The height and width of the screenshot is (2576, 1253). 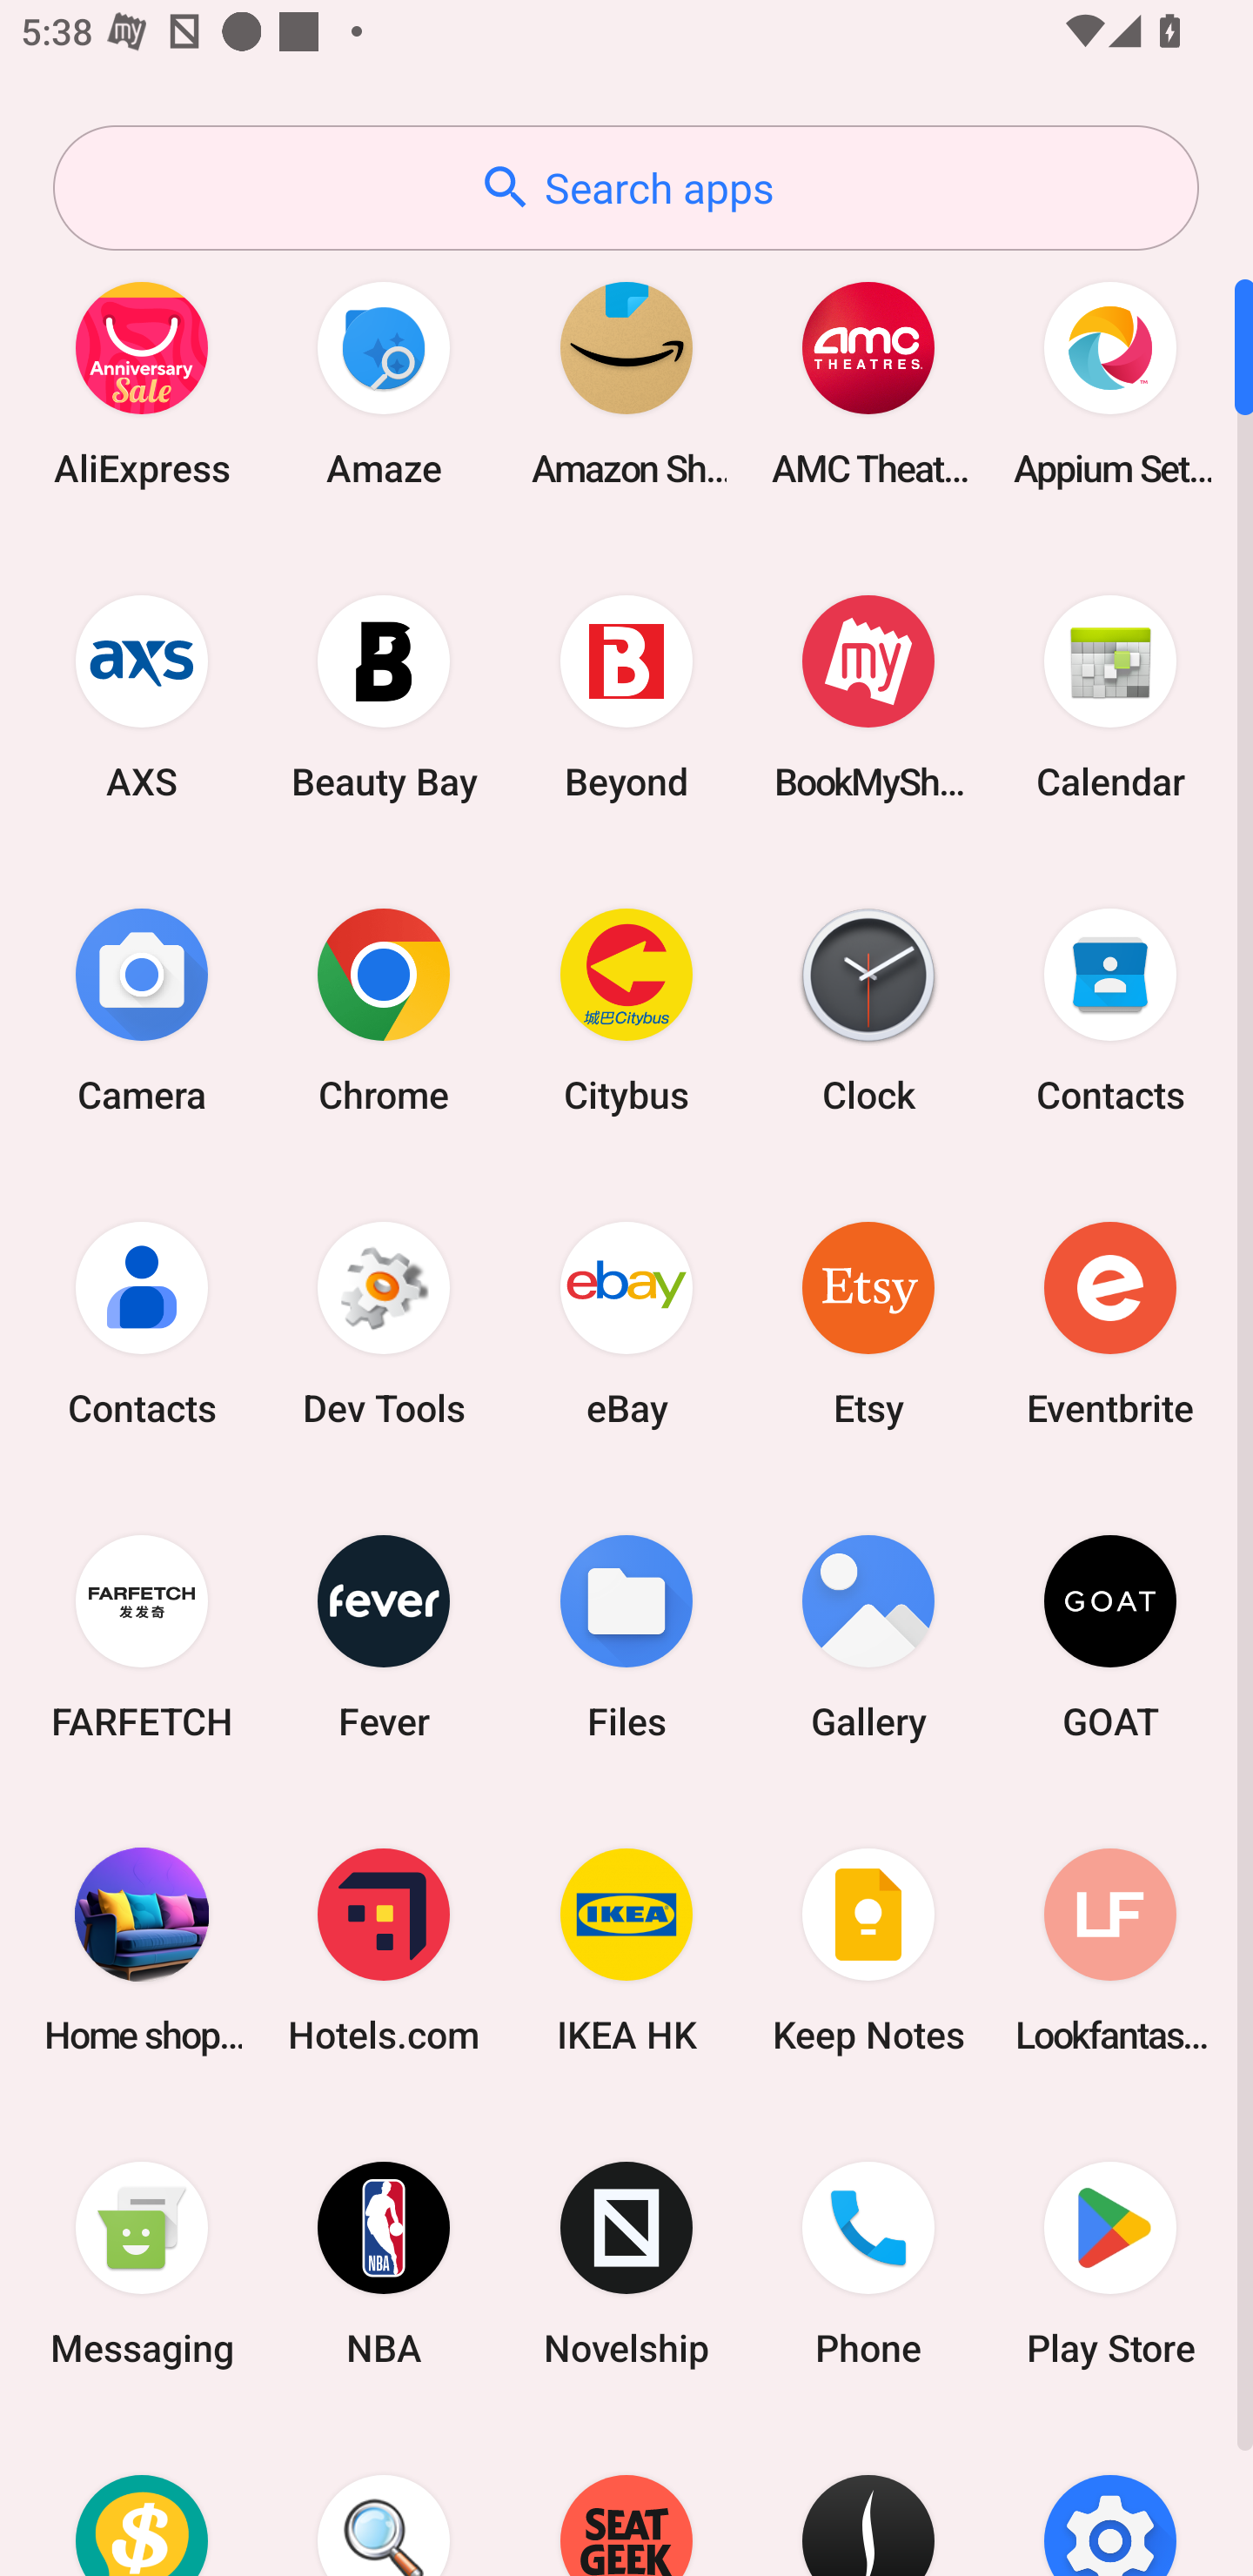 I want to click on Appium Settings, so click(x=1110, y=383).